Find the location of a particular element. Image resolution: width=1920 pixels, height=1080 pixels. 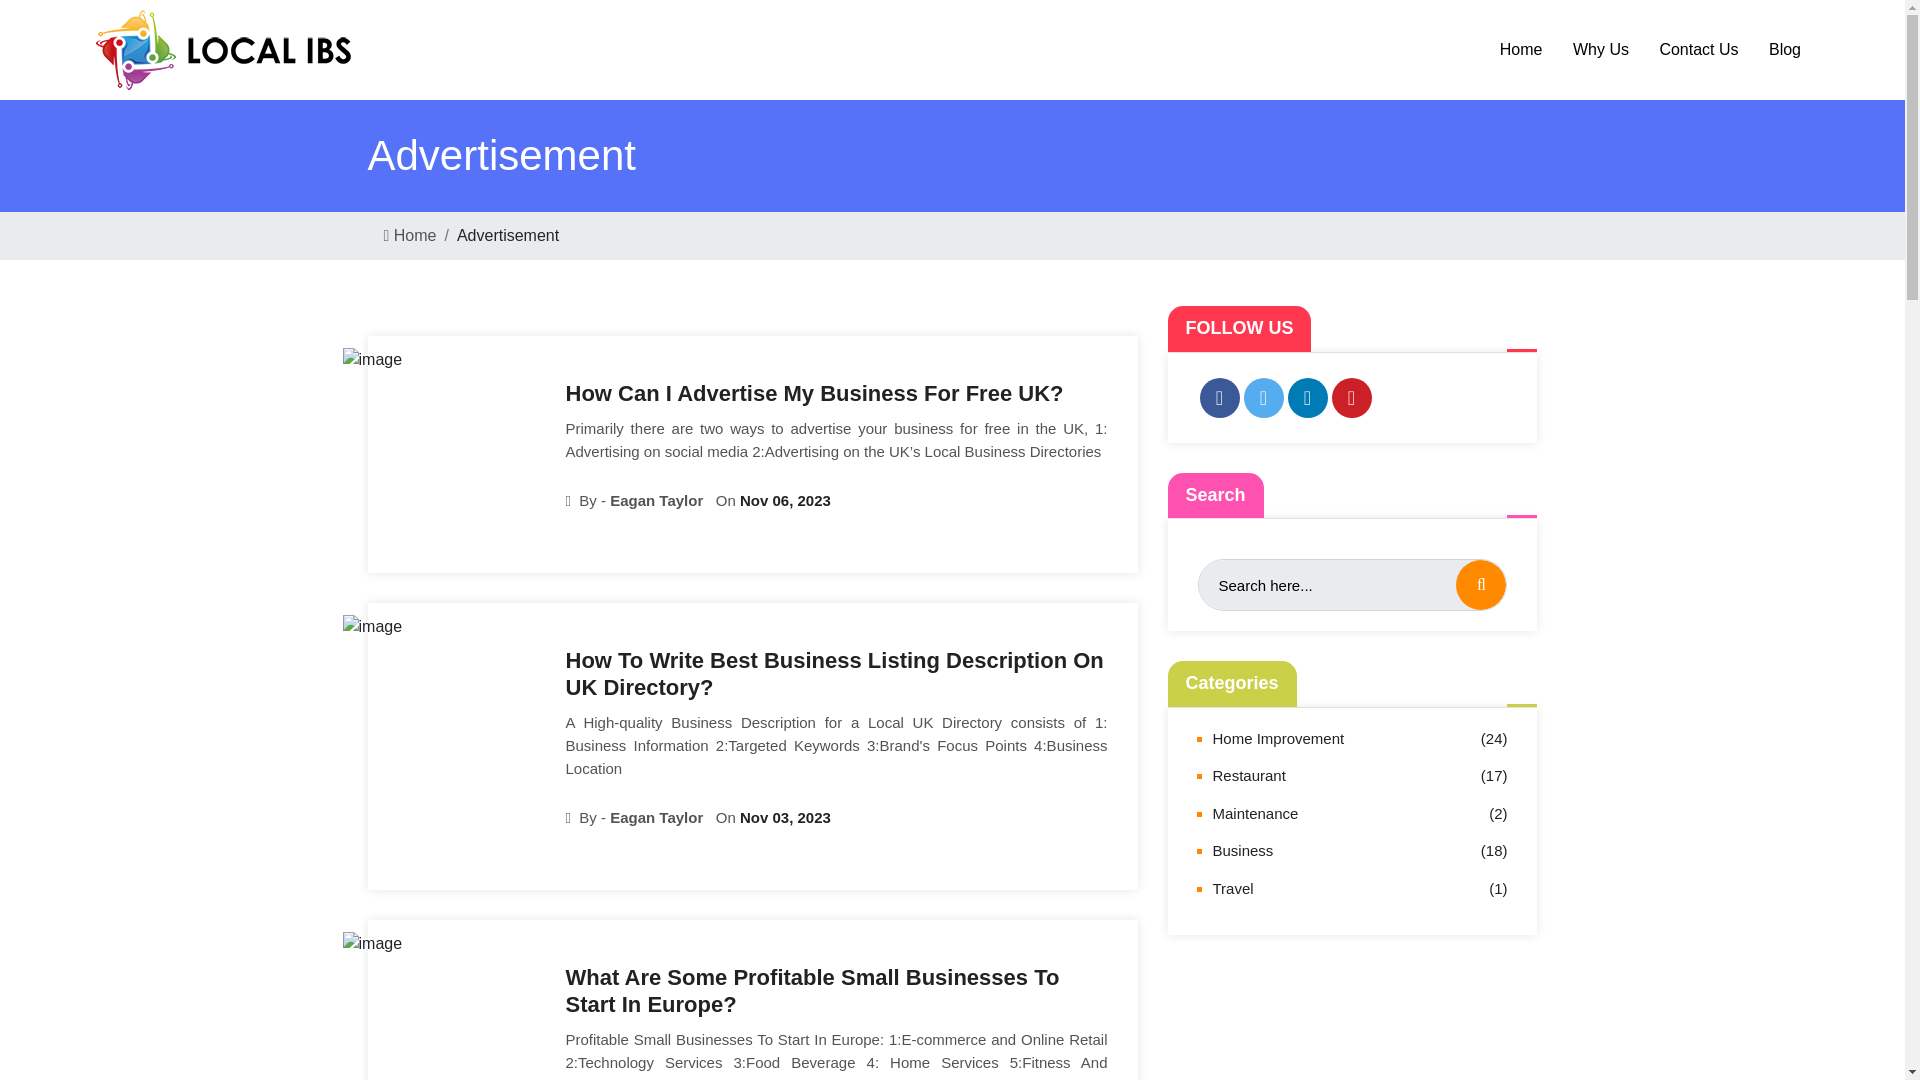

Home is located at coordinates (410, 235).